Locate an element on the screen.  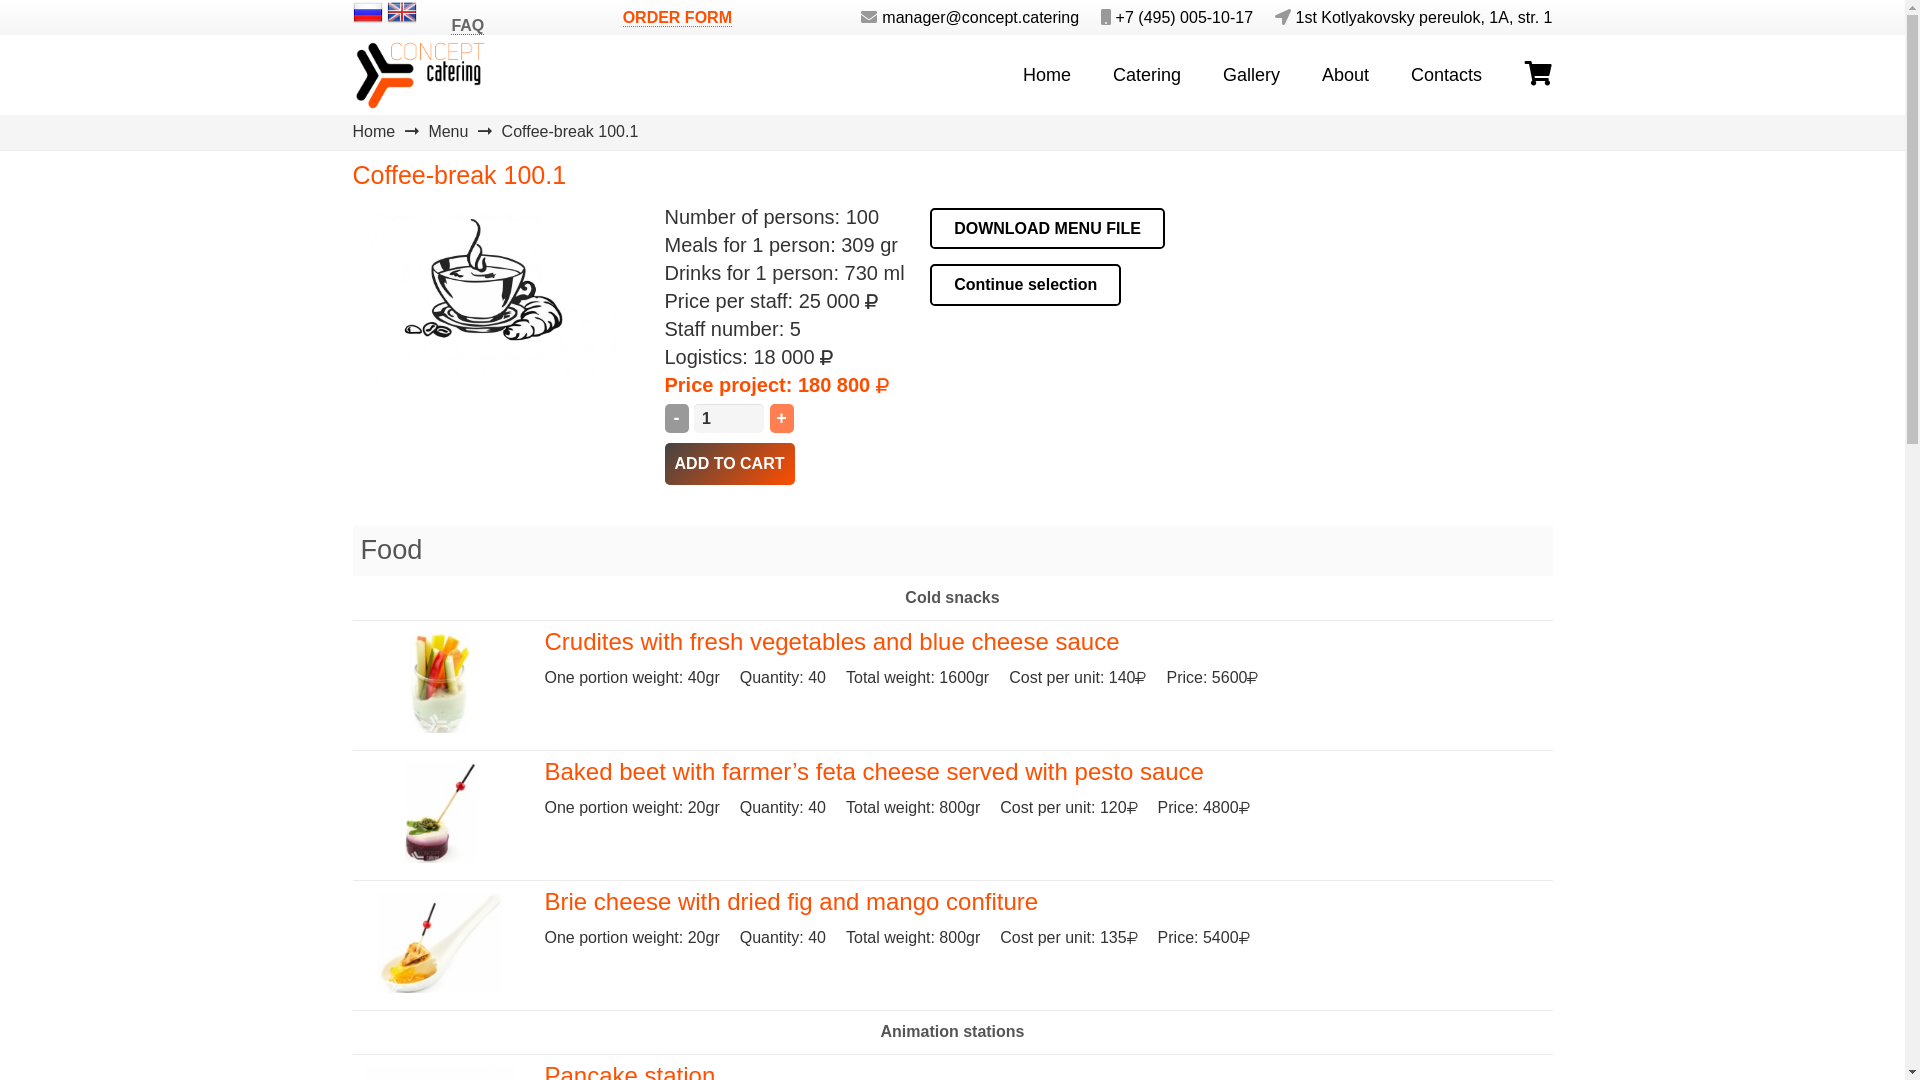
+7 (495) 005-10-17 is located at coordinates (1168, 16).